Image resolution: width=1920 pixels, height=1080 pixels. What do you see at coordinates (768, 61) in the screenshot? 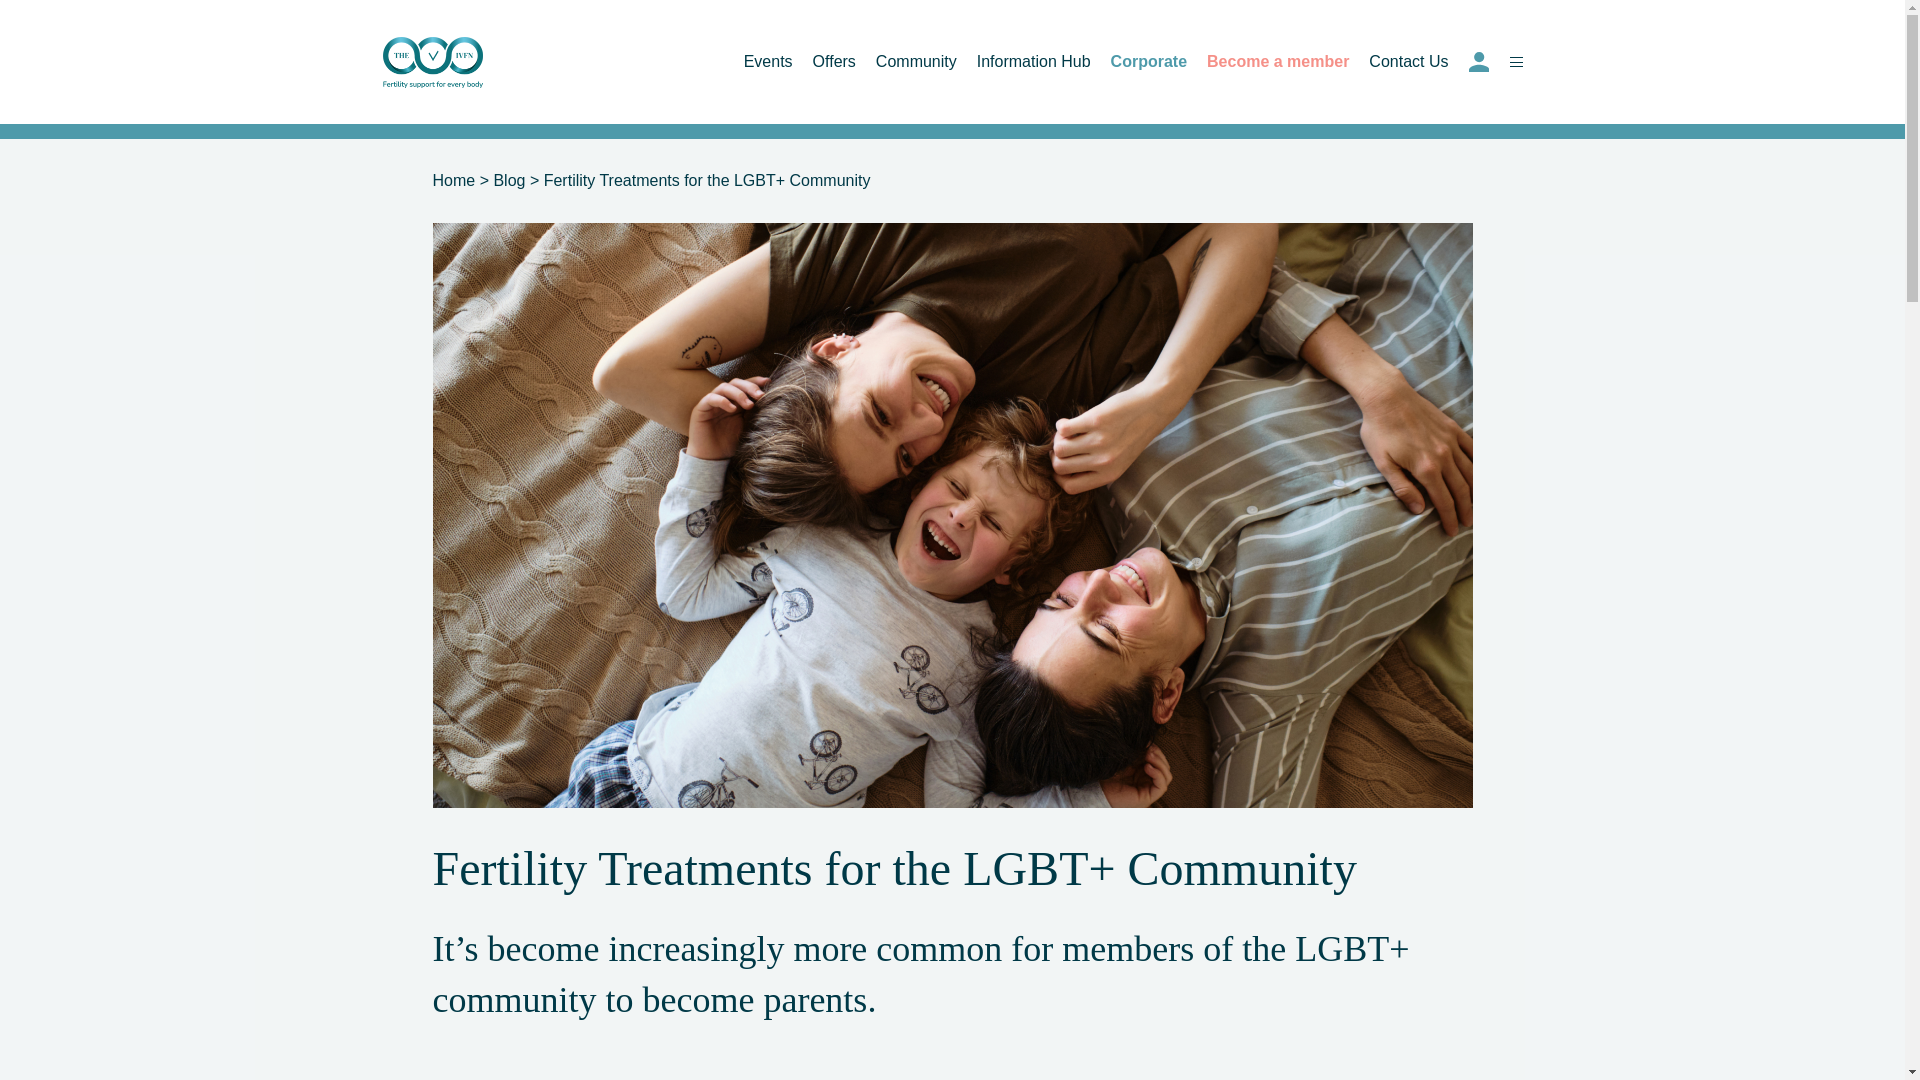
I see `Events` at bounding box center [768, 61].